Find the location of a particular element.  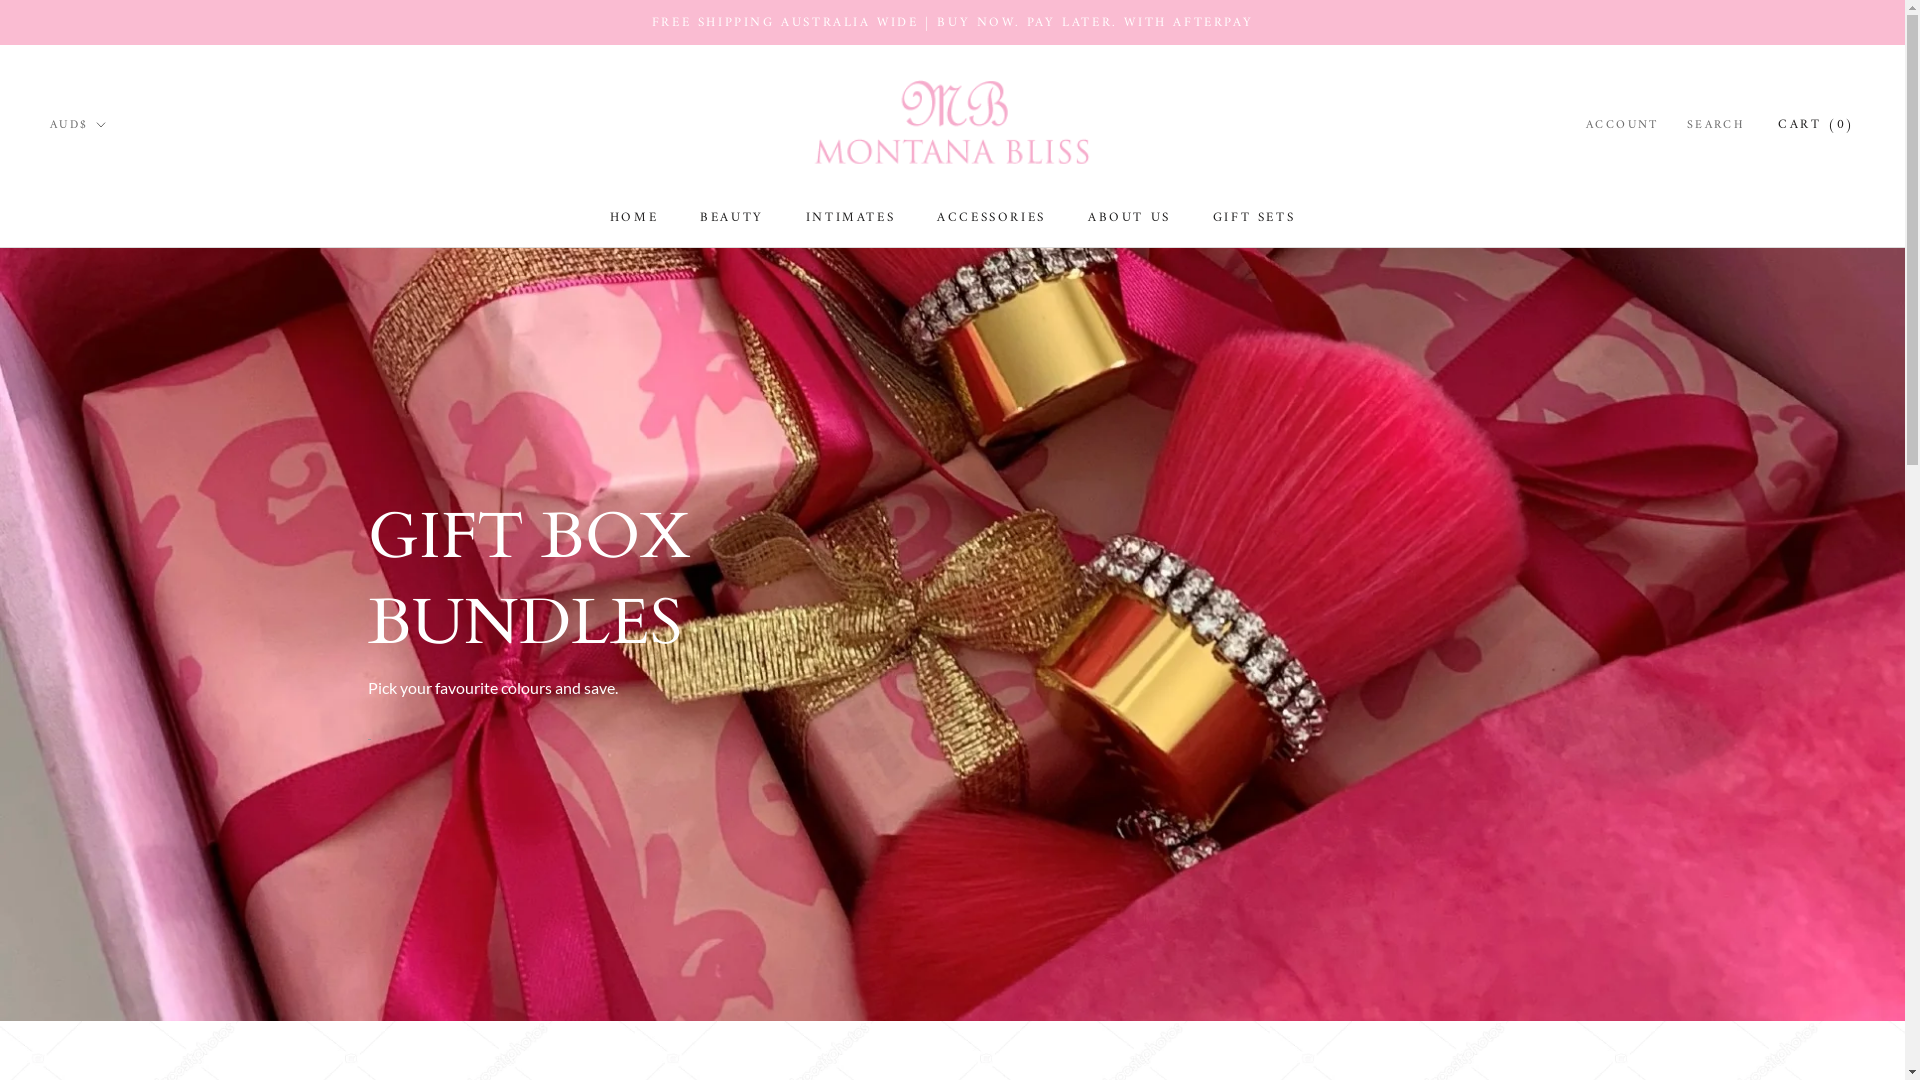

AUD is located at coordinates (118, 319).